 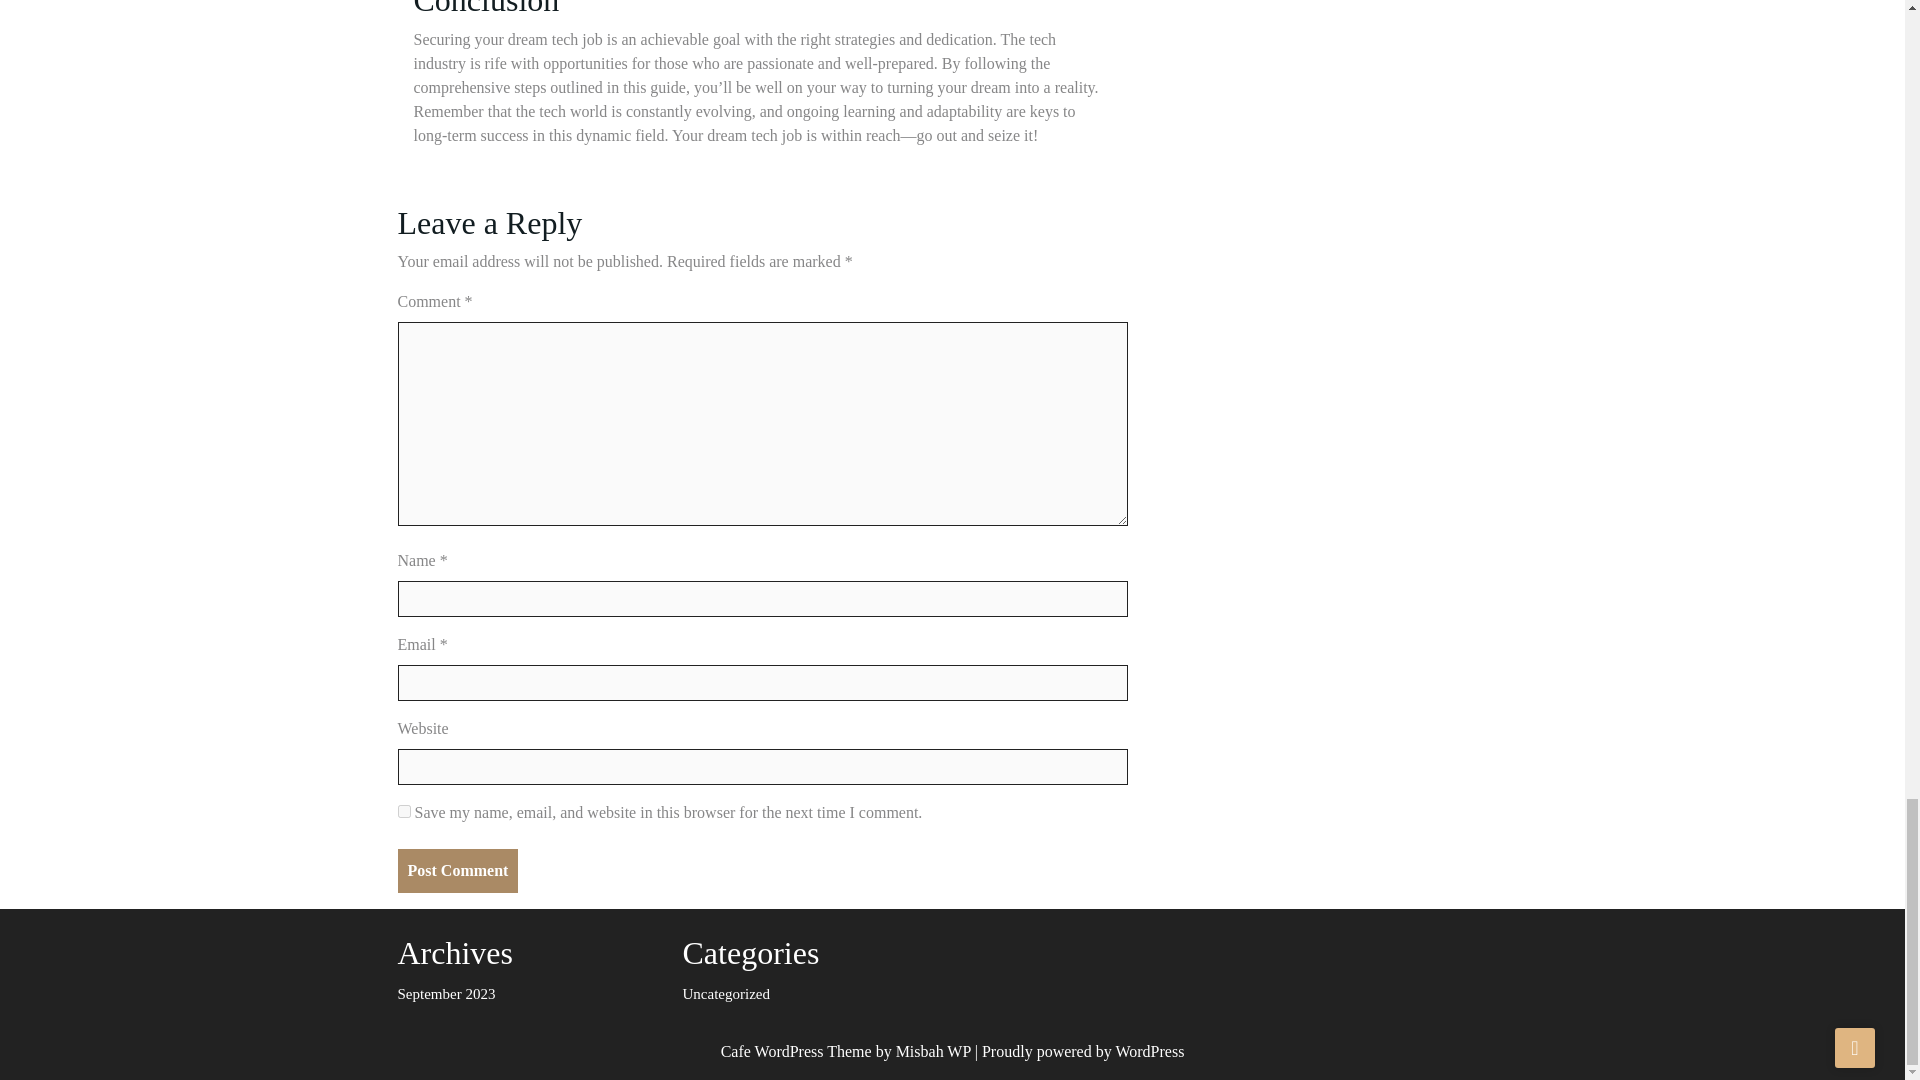 I want to click on September 2023, so click(x=446, y=994).